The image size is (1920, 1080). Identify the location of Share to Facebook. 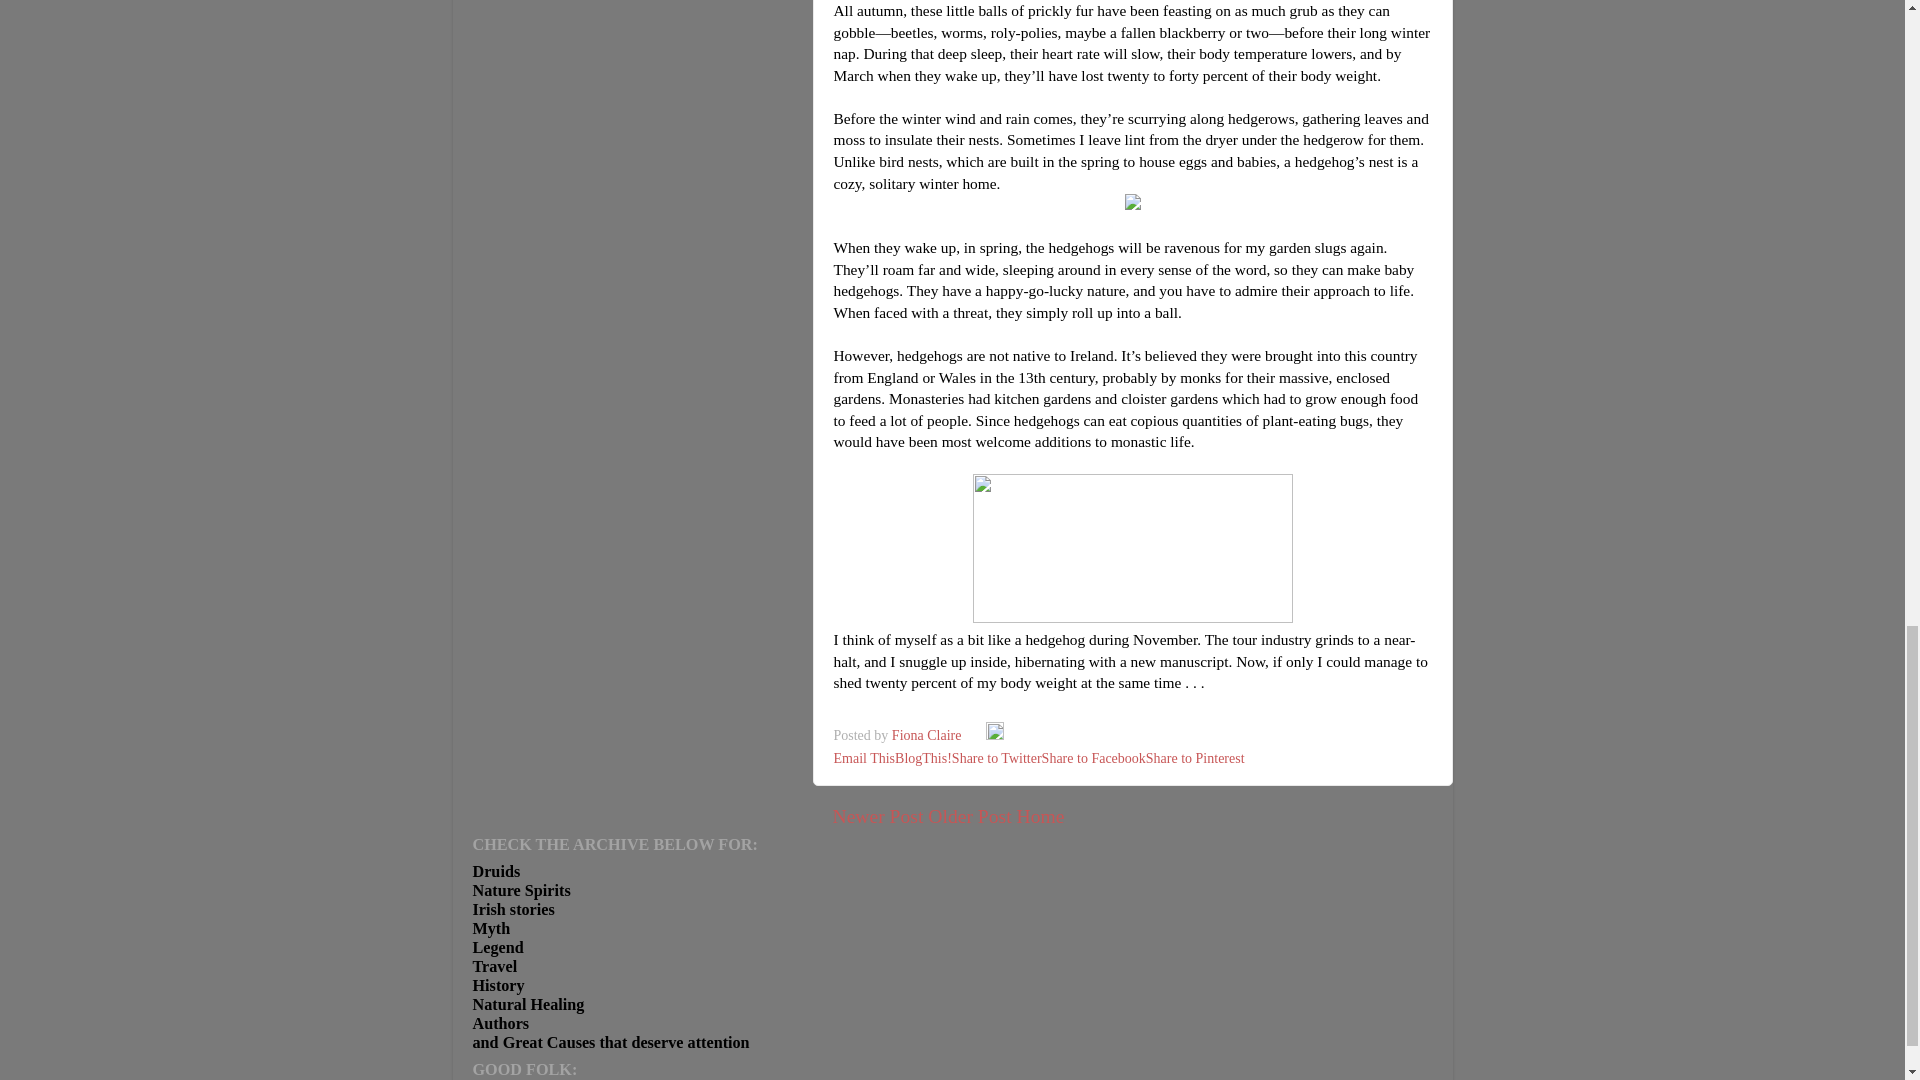
(1094, 758).